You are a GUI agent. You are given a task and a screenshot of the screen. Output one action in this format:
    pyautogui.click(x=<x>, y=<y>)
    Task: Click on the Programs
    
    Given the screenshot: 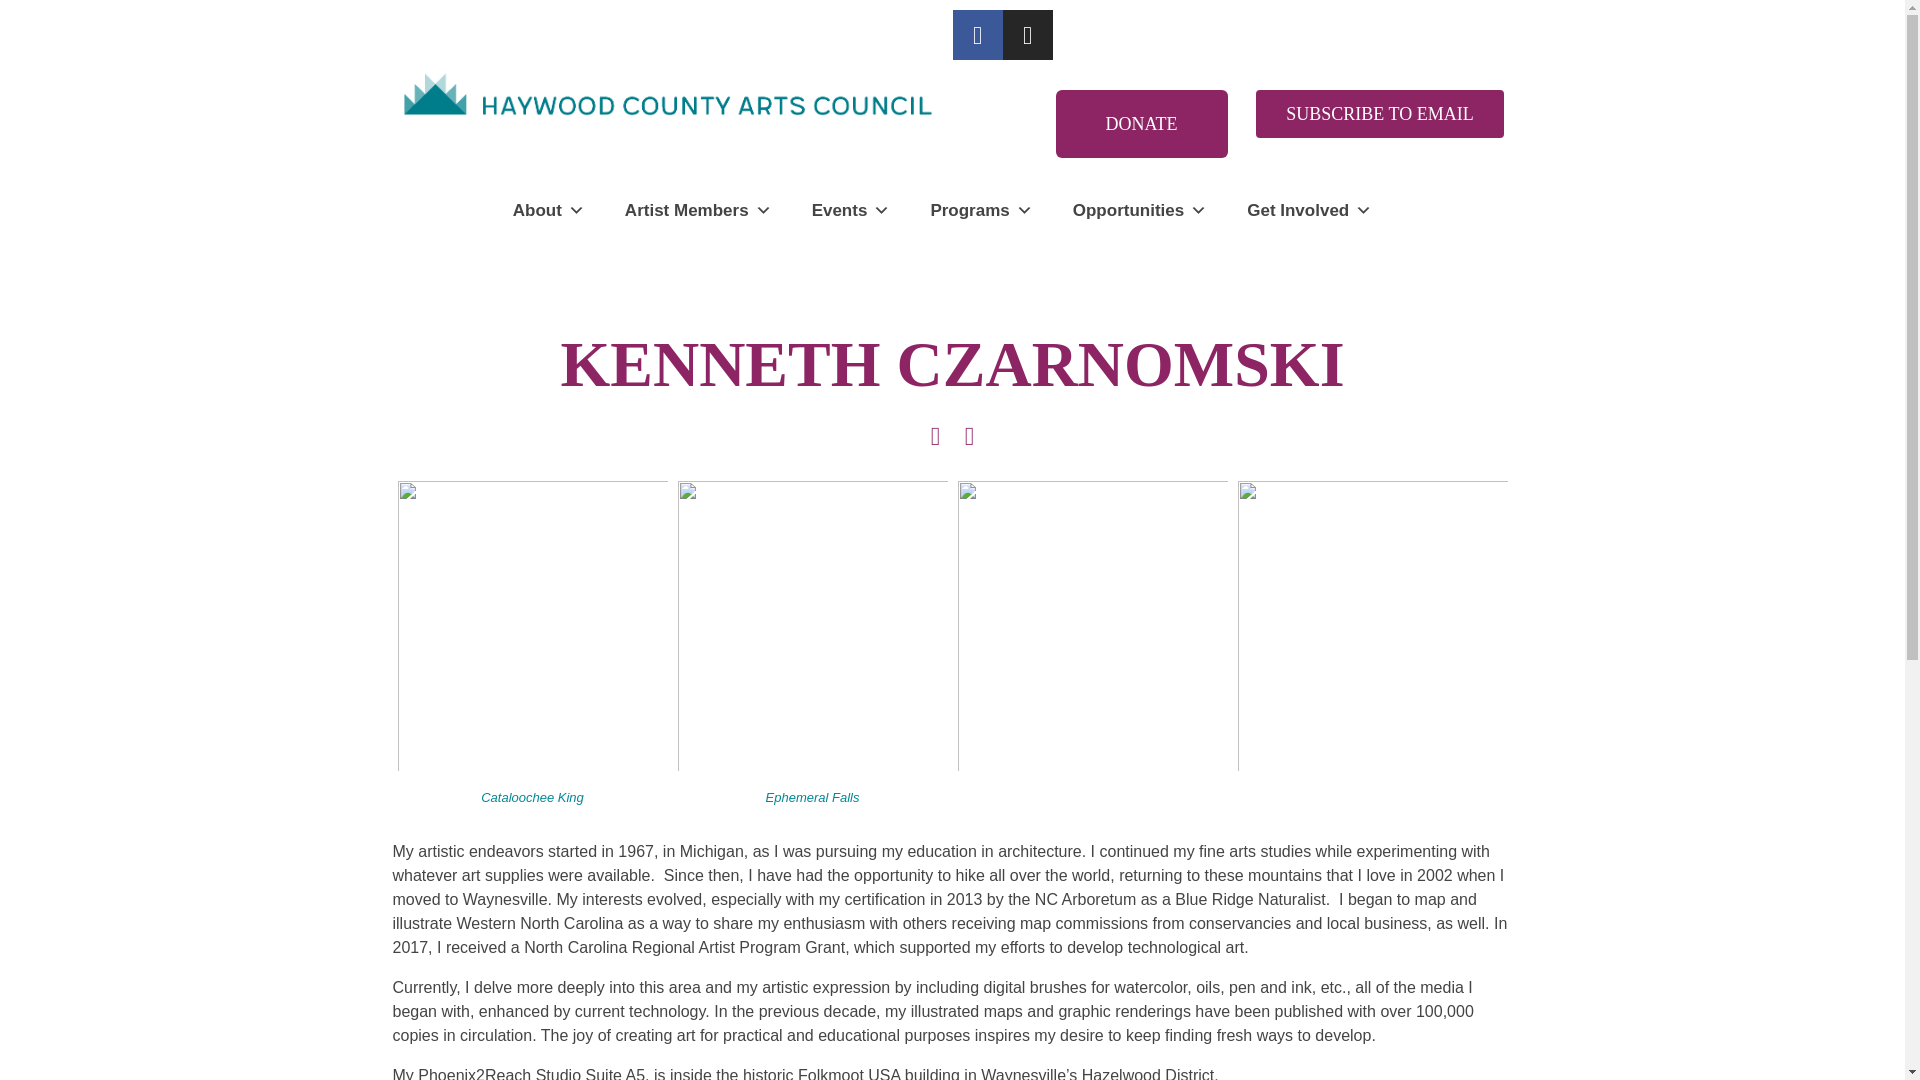 What is the action you would take?
    pyautogui.click(x=980, y=210)
    